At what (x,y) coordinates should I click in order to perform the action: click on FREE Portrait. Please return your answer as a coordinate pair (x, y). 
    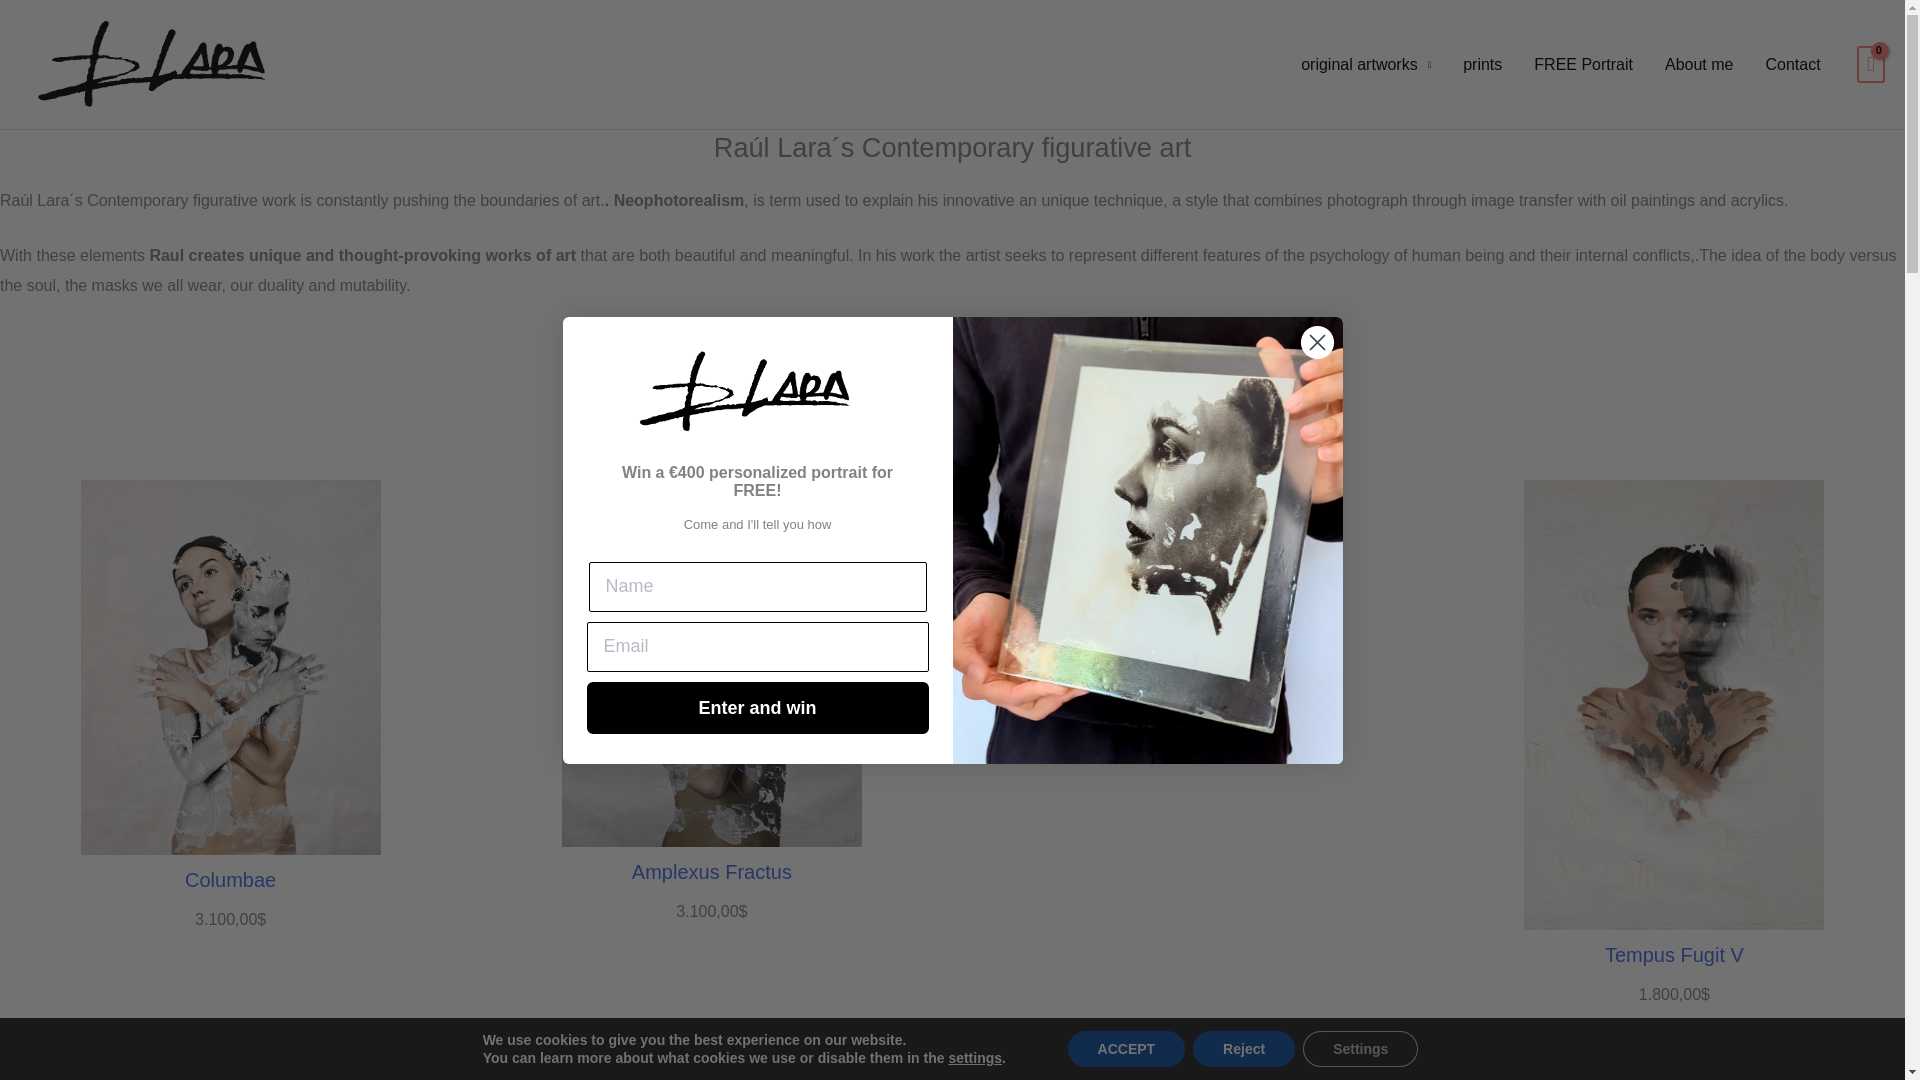
    Looking at the image, I should click on (1584, 65).